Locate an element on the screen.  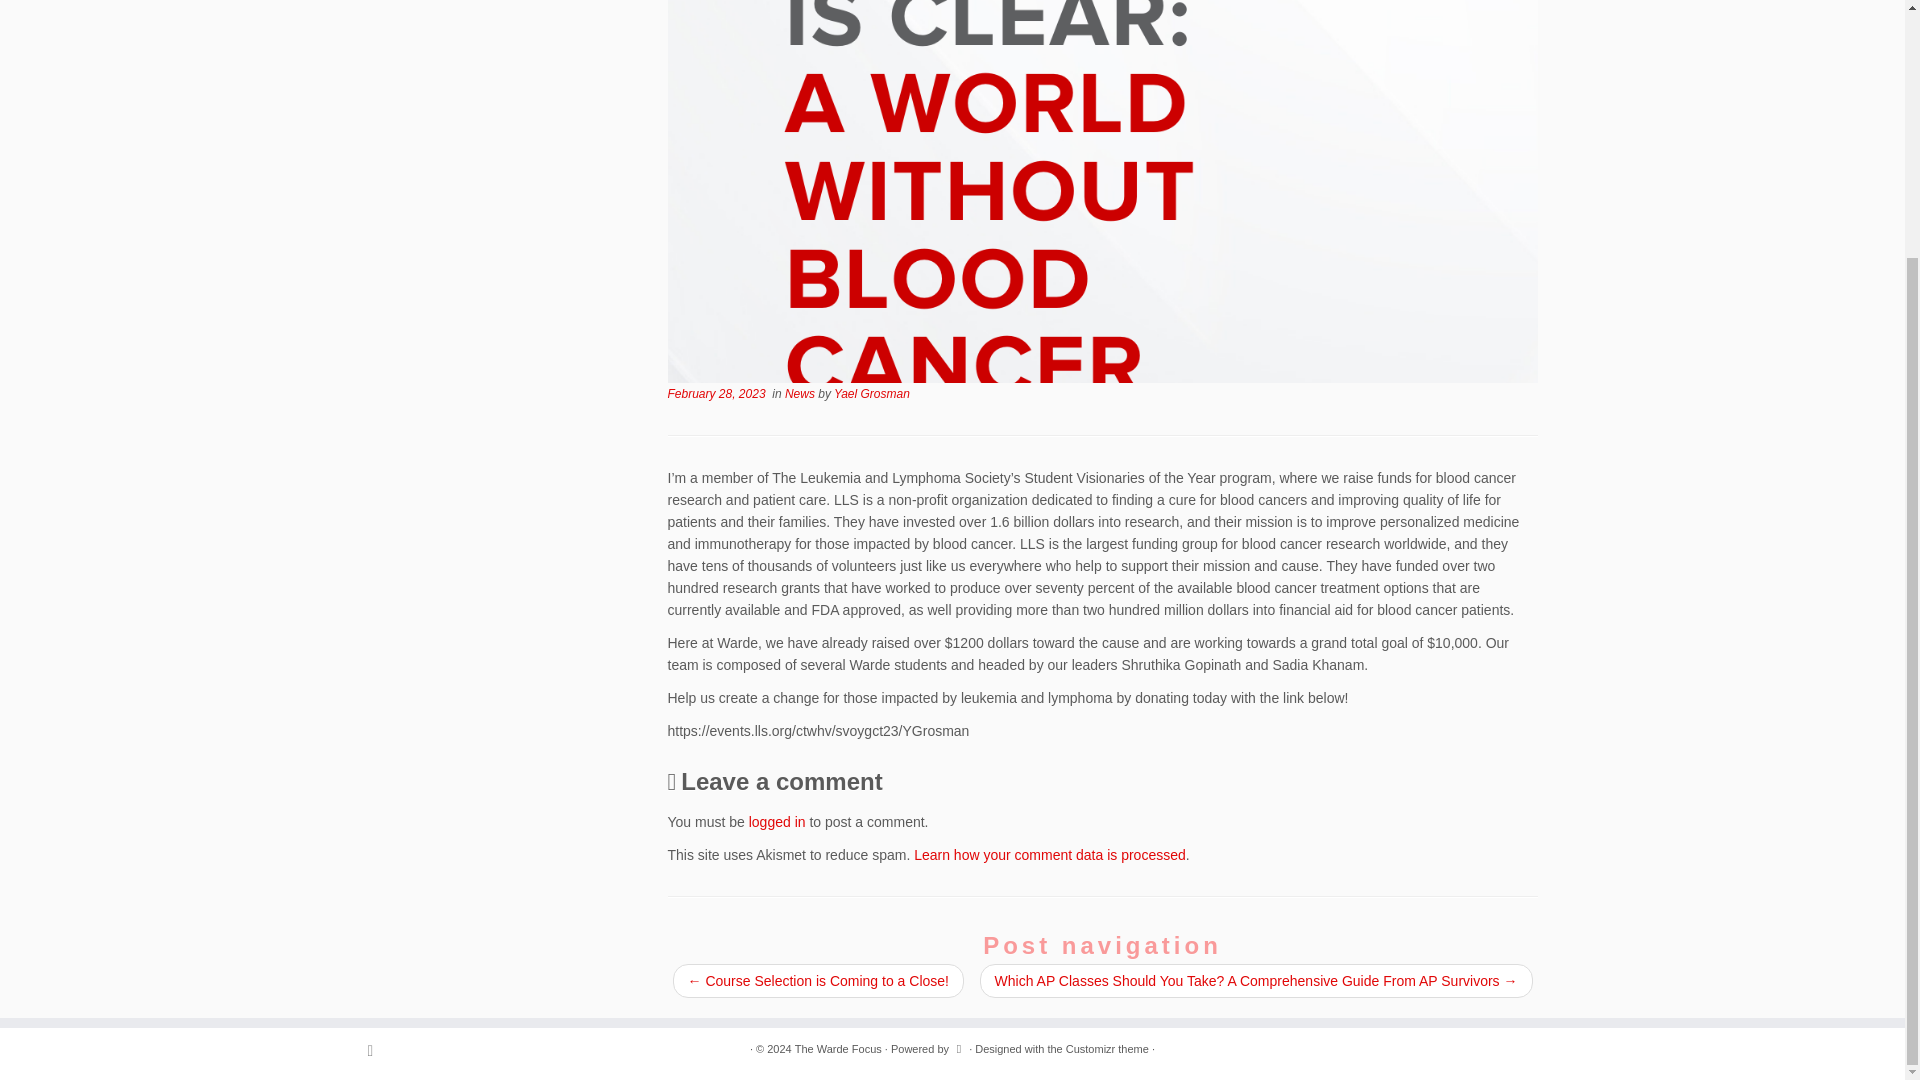
News is located at coordinates (801, 393).